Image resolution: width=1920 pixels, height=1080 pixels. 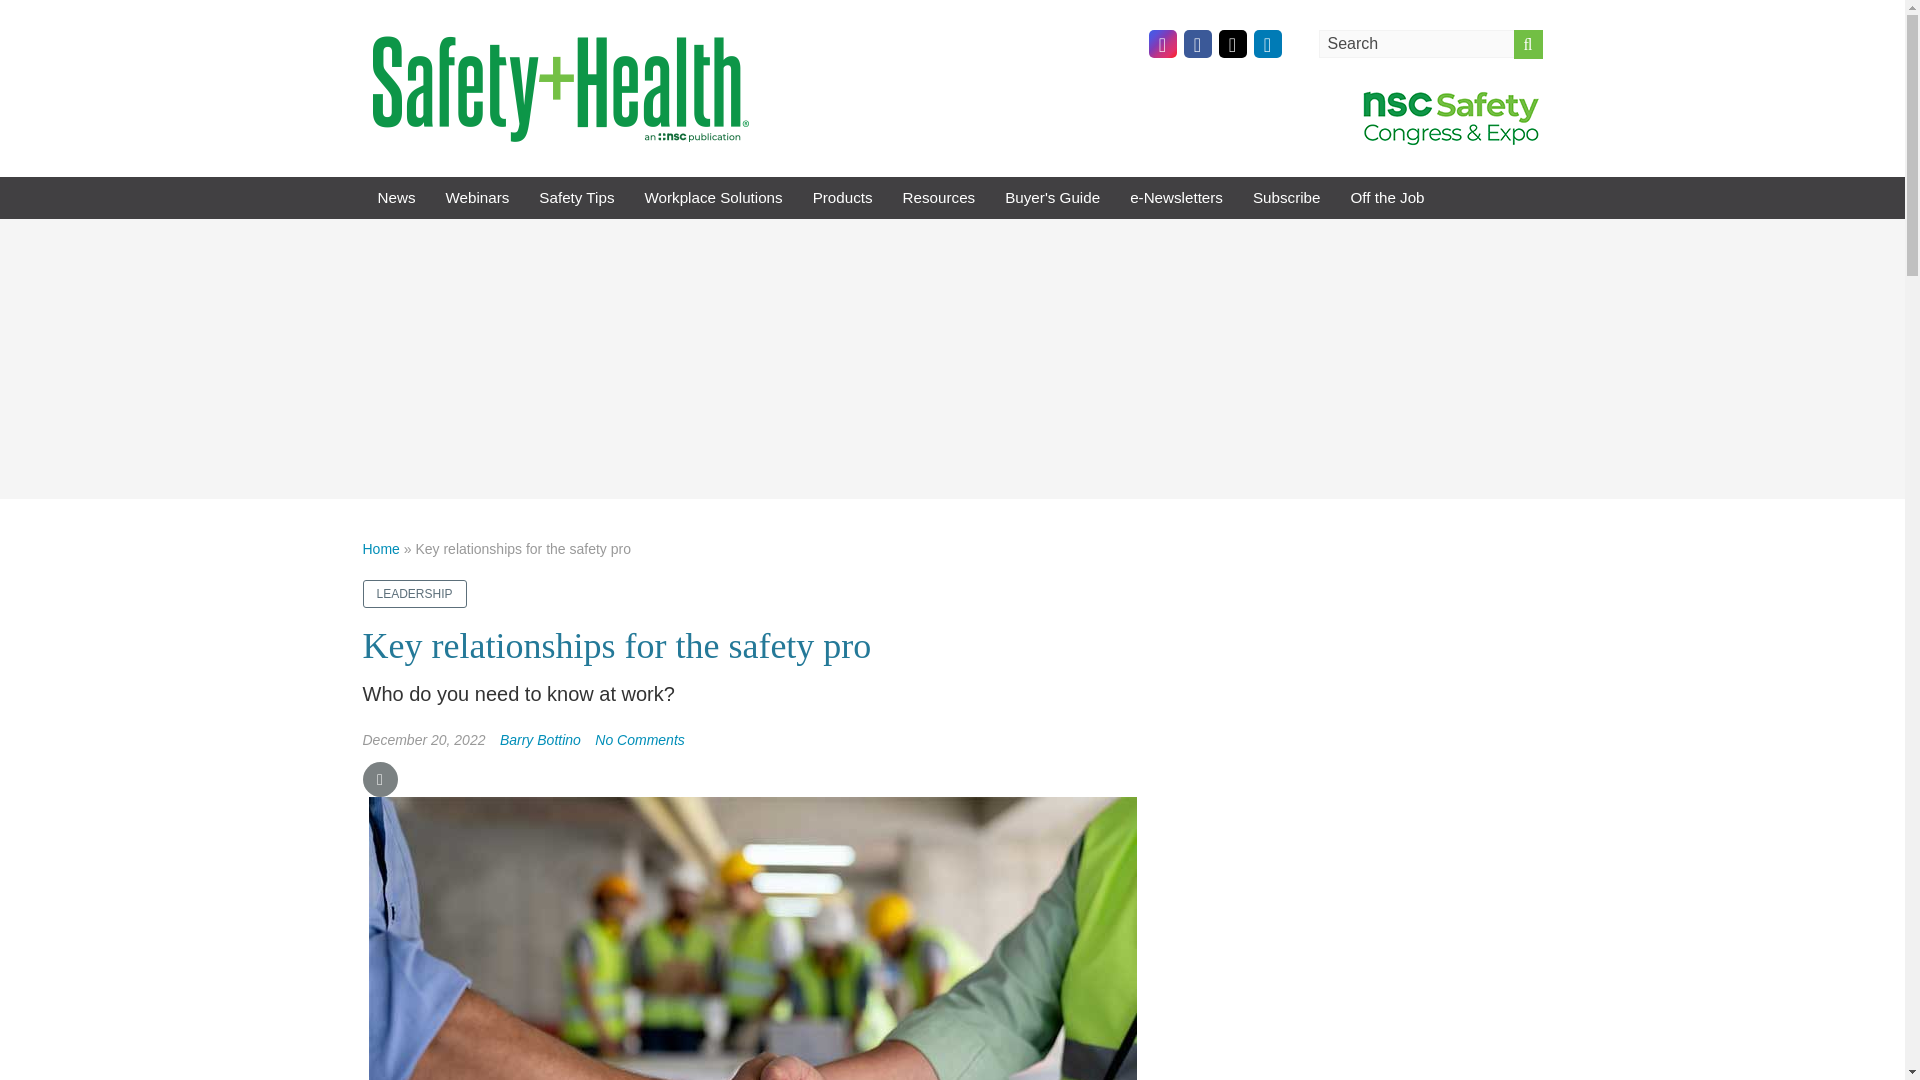 I want to click on Webinars, so click(x=477, y=198).